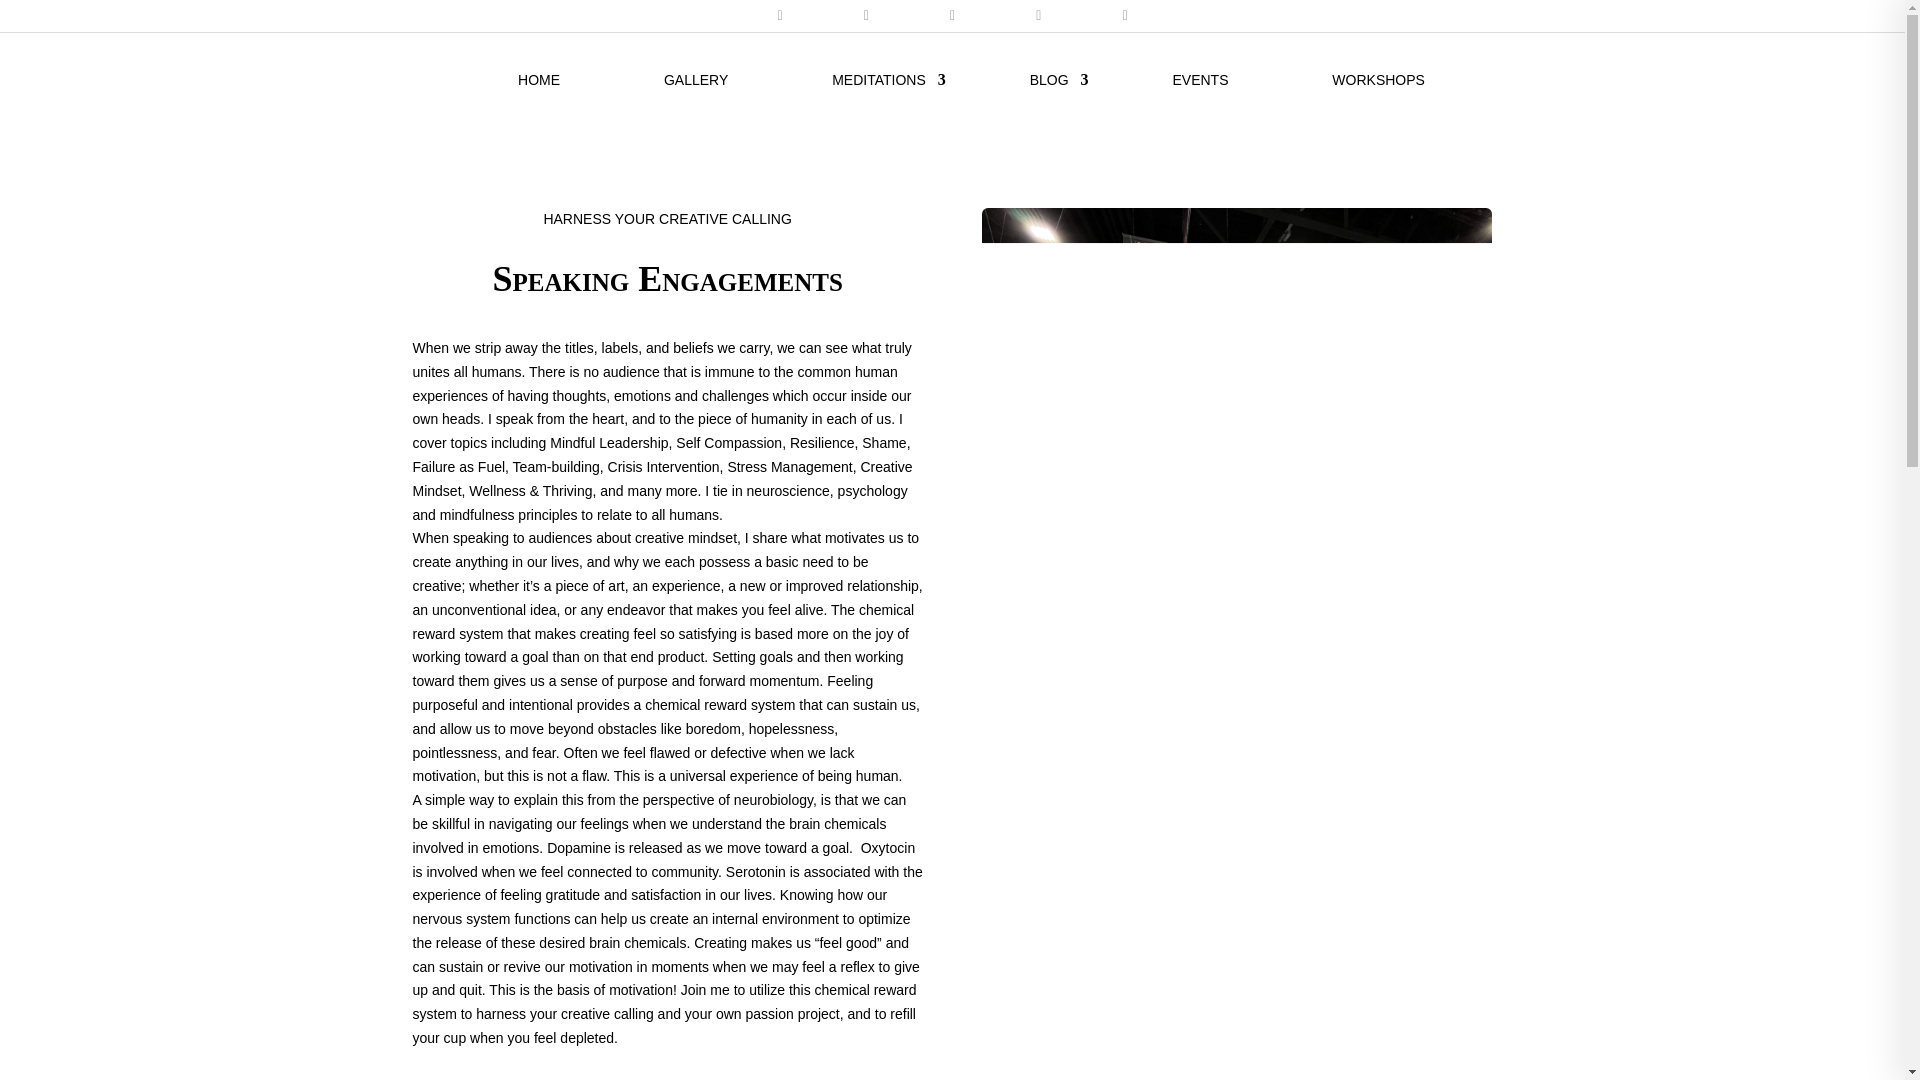 This screenshot has height=1080, width=1920. What do you see at coordinates (1049, 100) in the screenshot?
I see `BLOG` at bounding box center [1049, 100].